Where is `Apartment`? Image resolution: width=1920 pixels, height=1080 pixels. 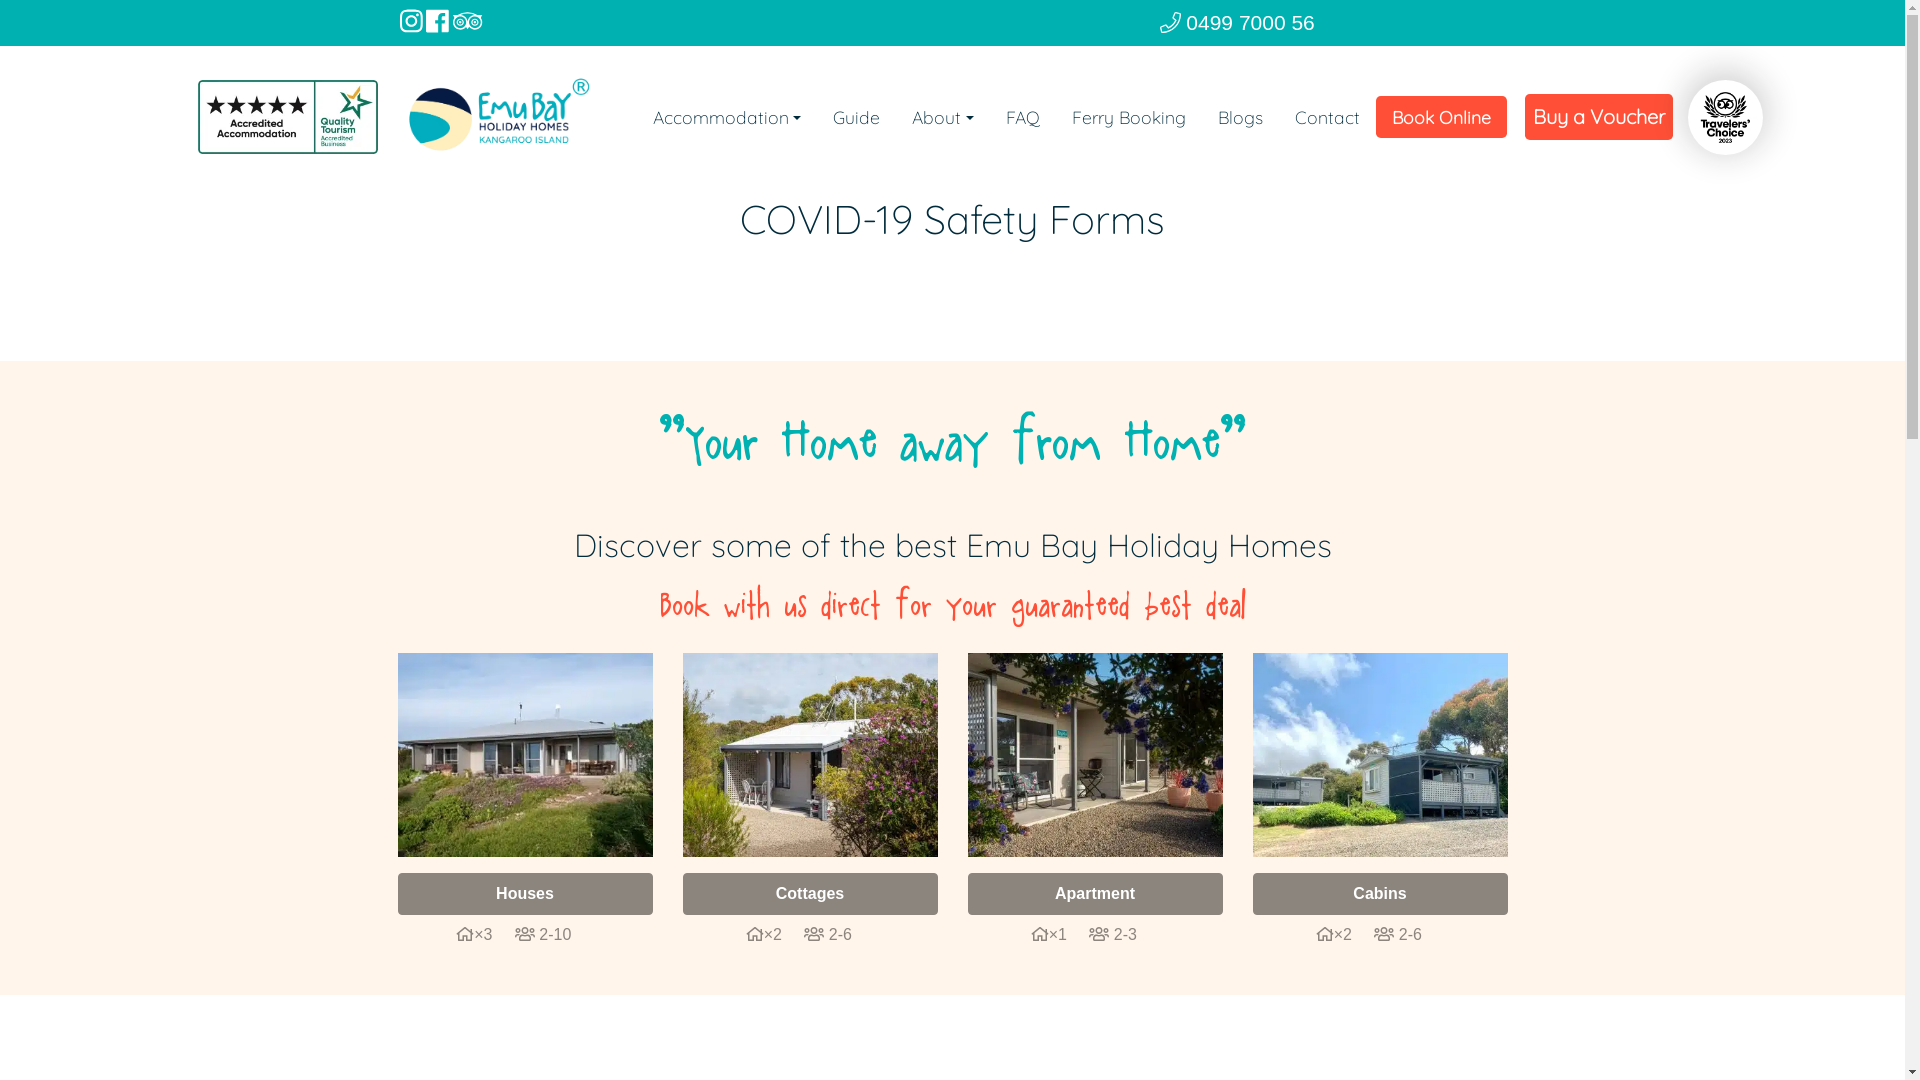
Apartment is located at coordinates (1096, 894).